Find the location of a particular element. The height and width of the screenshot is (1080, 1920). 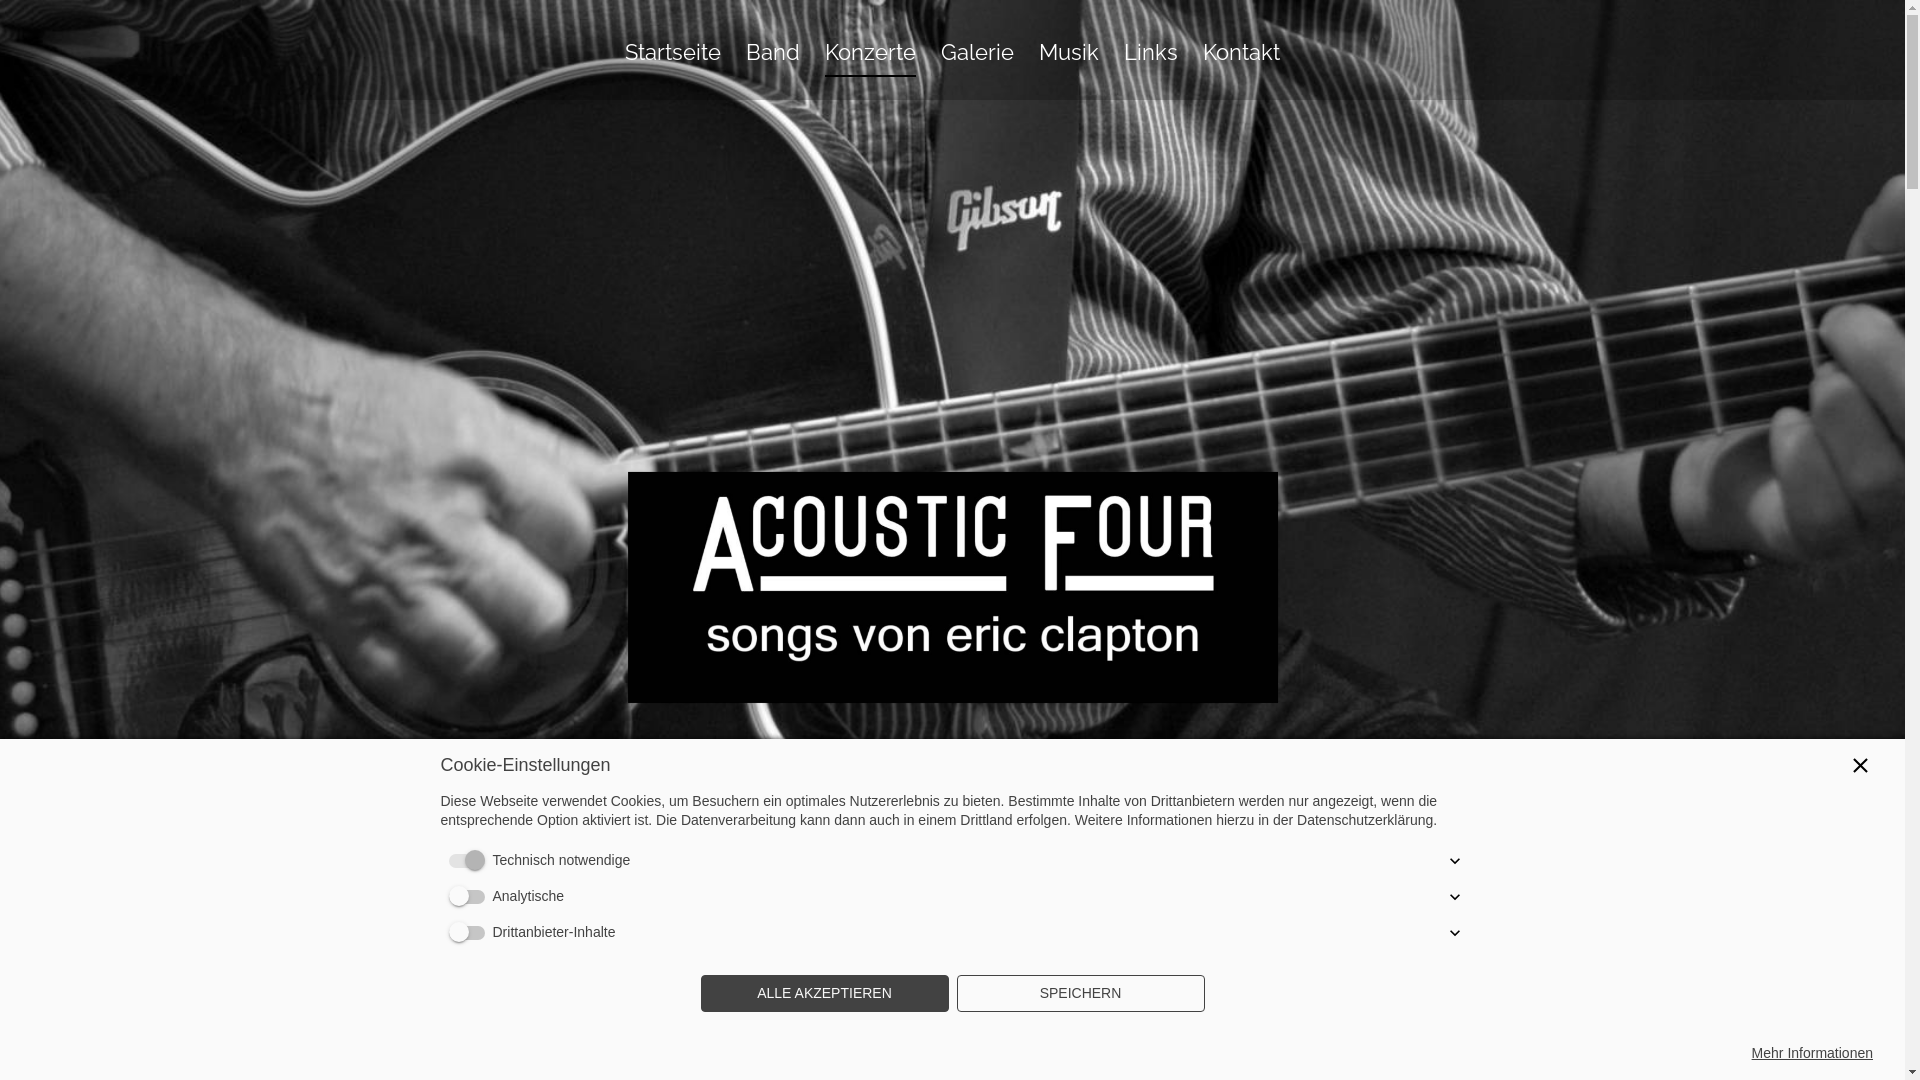

ALLE AKZEPTIEREN is located at coordinates (824, 994).